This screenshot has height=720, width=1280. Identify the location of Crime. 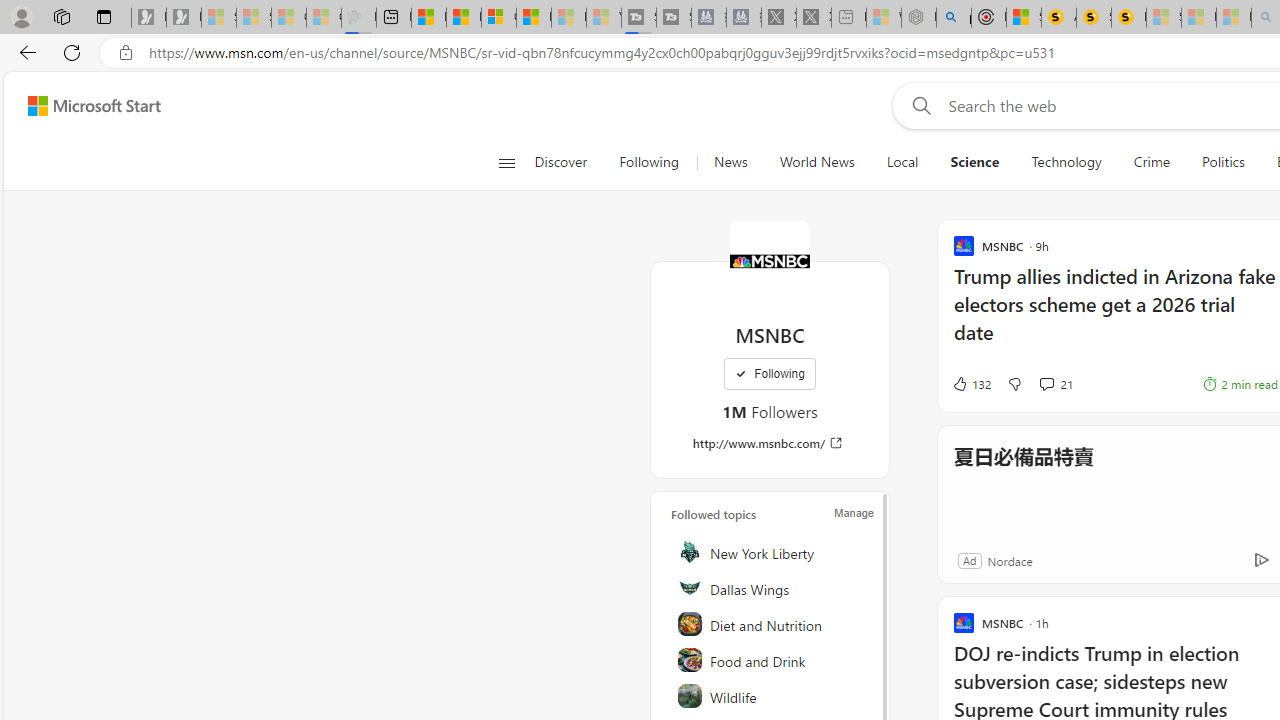
(1152, 162).